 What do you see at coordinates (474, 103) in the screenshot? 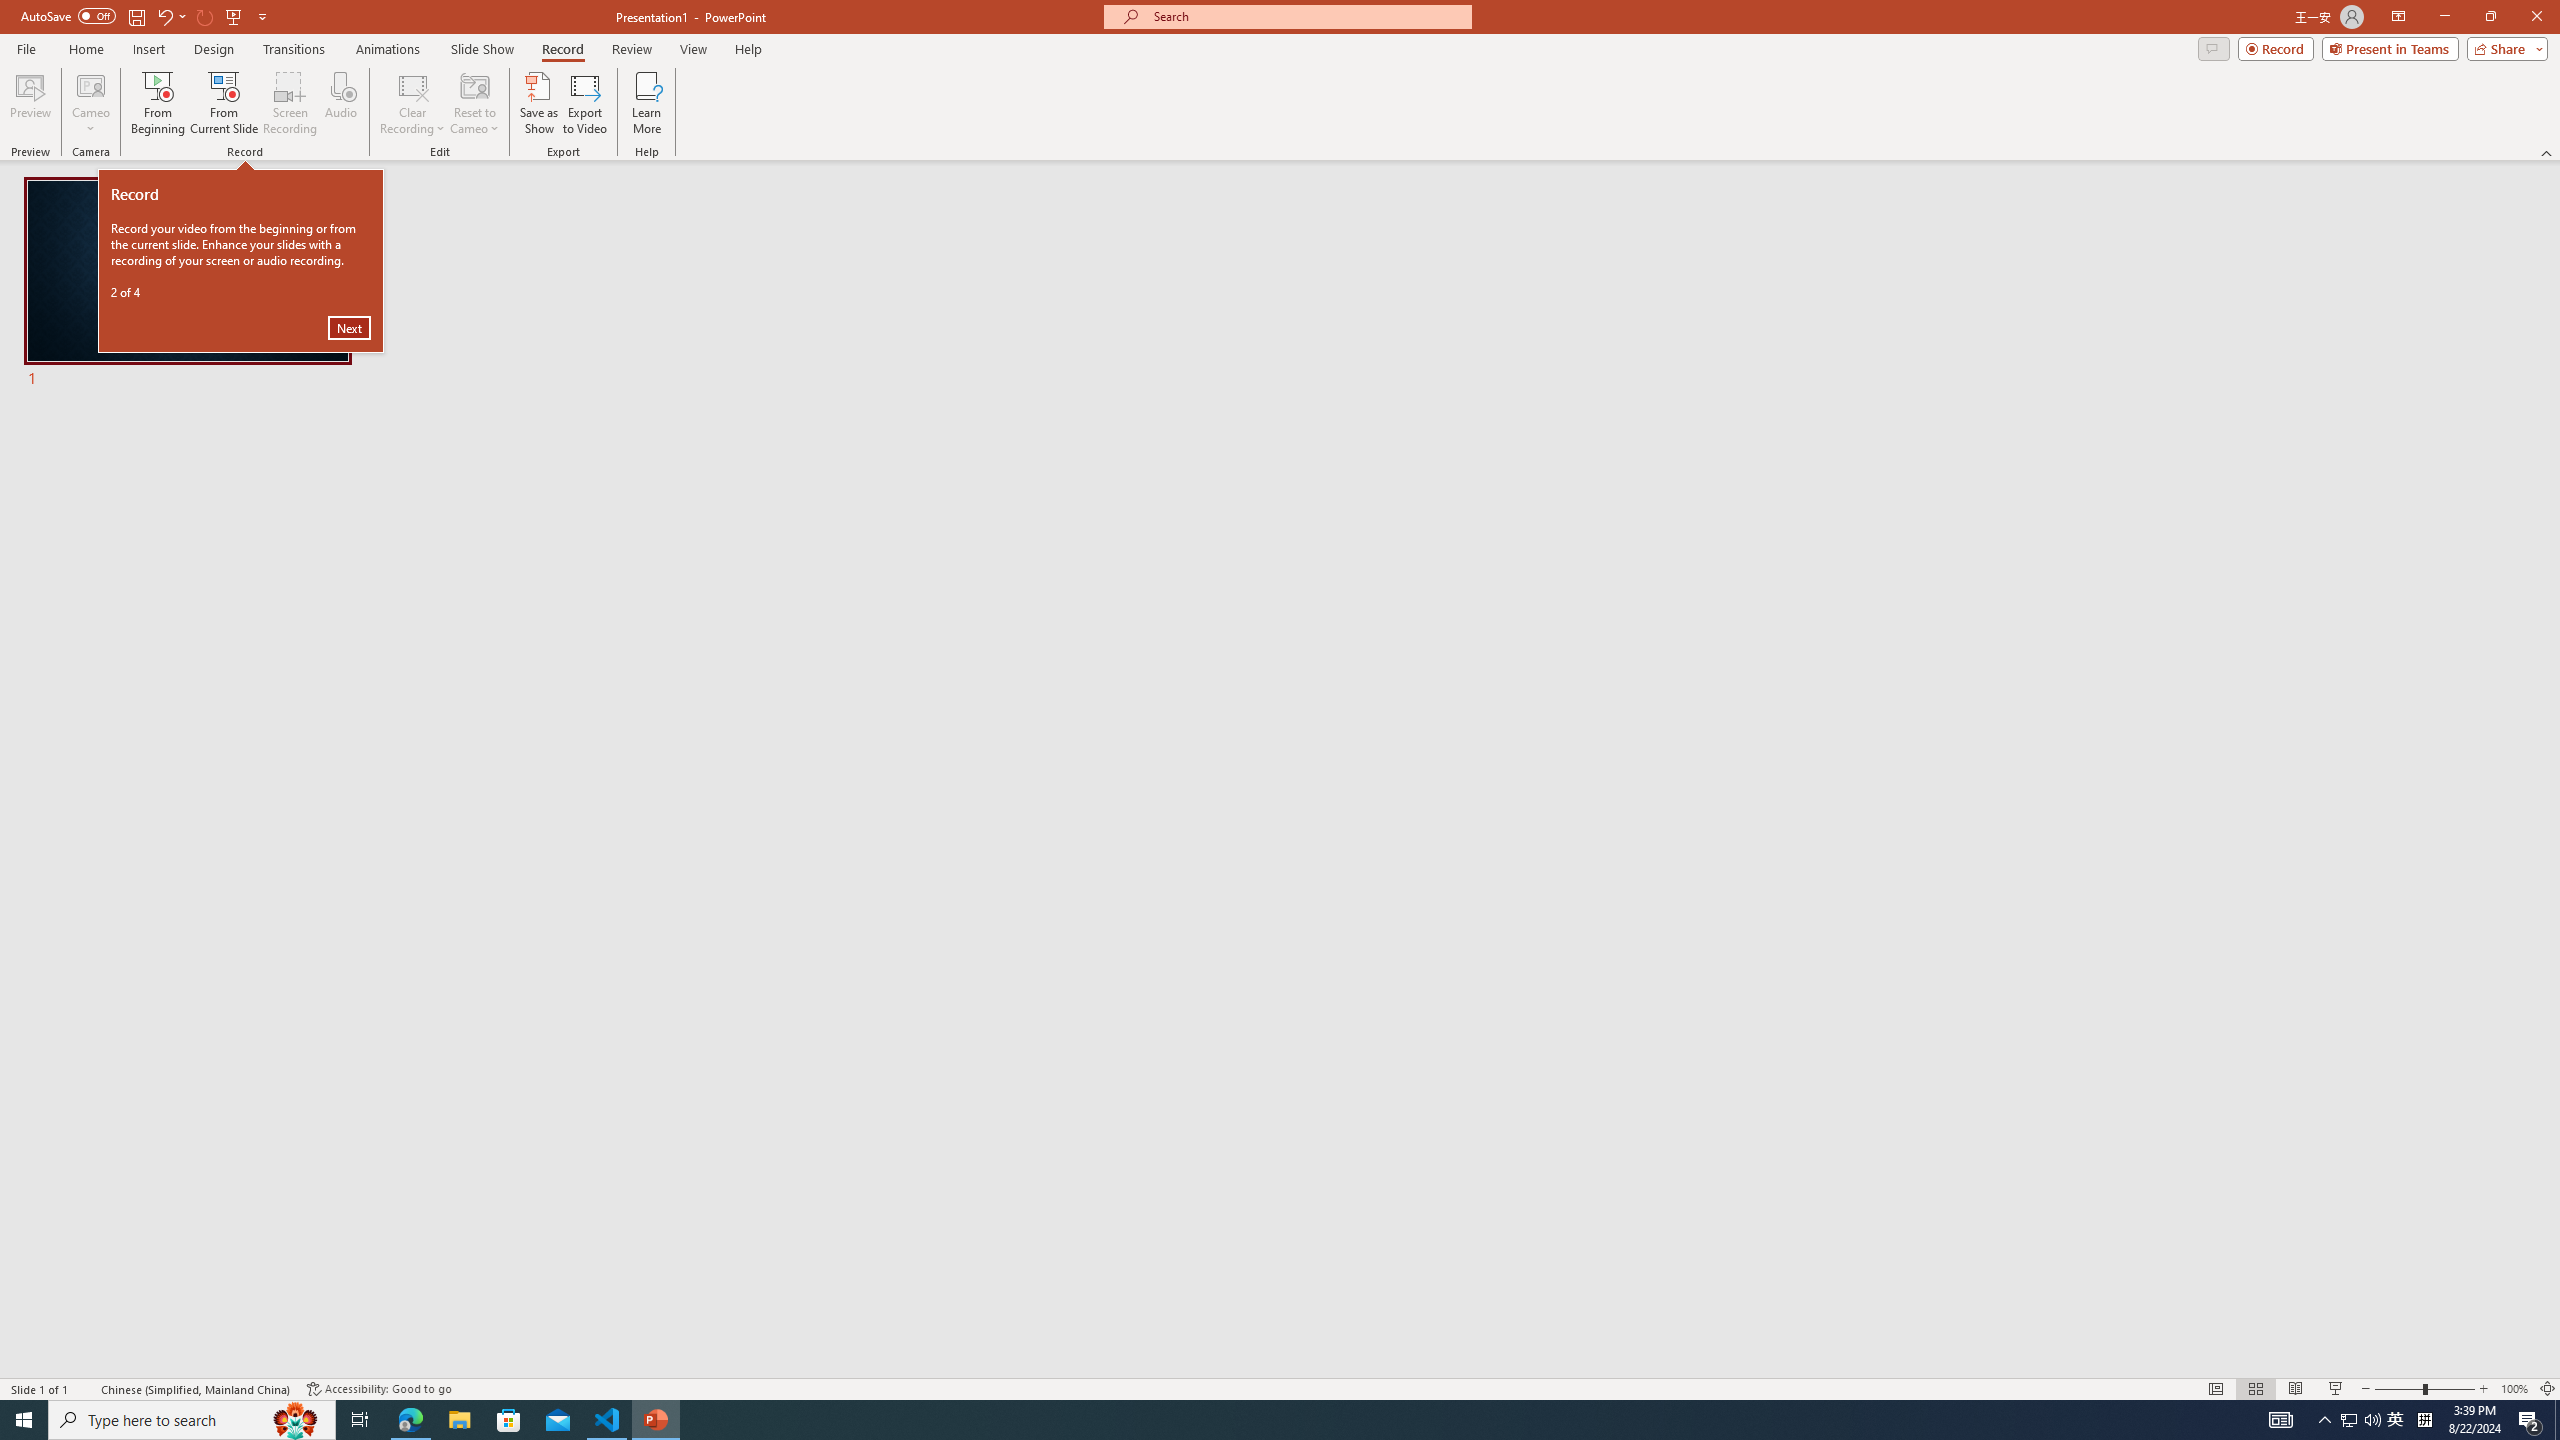
I see `Reset to Cameo` at bounding box center [474, 103].